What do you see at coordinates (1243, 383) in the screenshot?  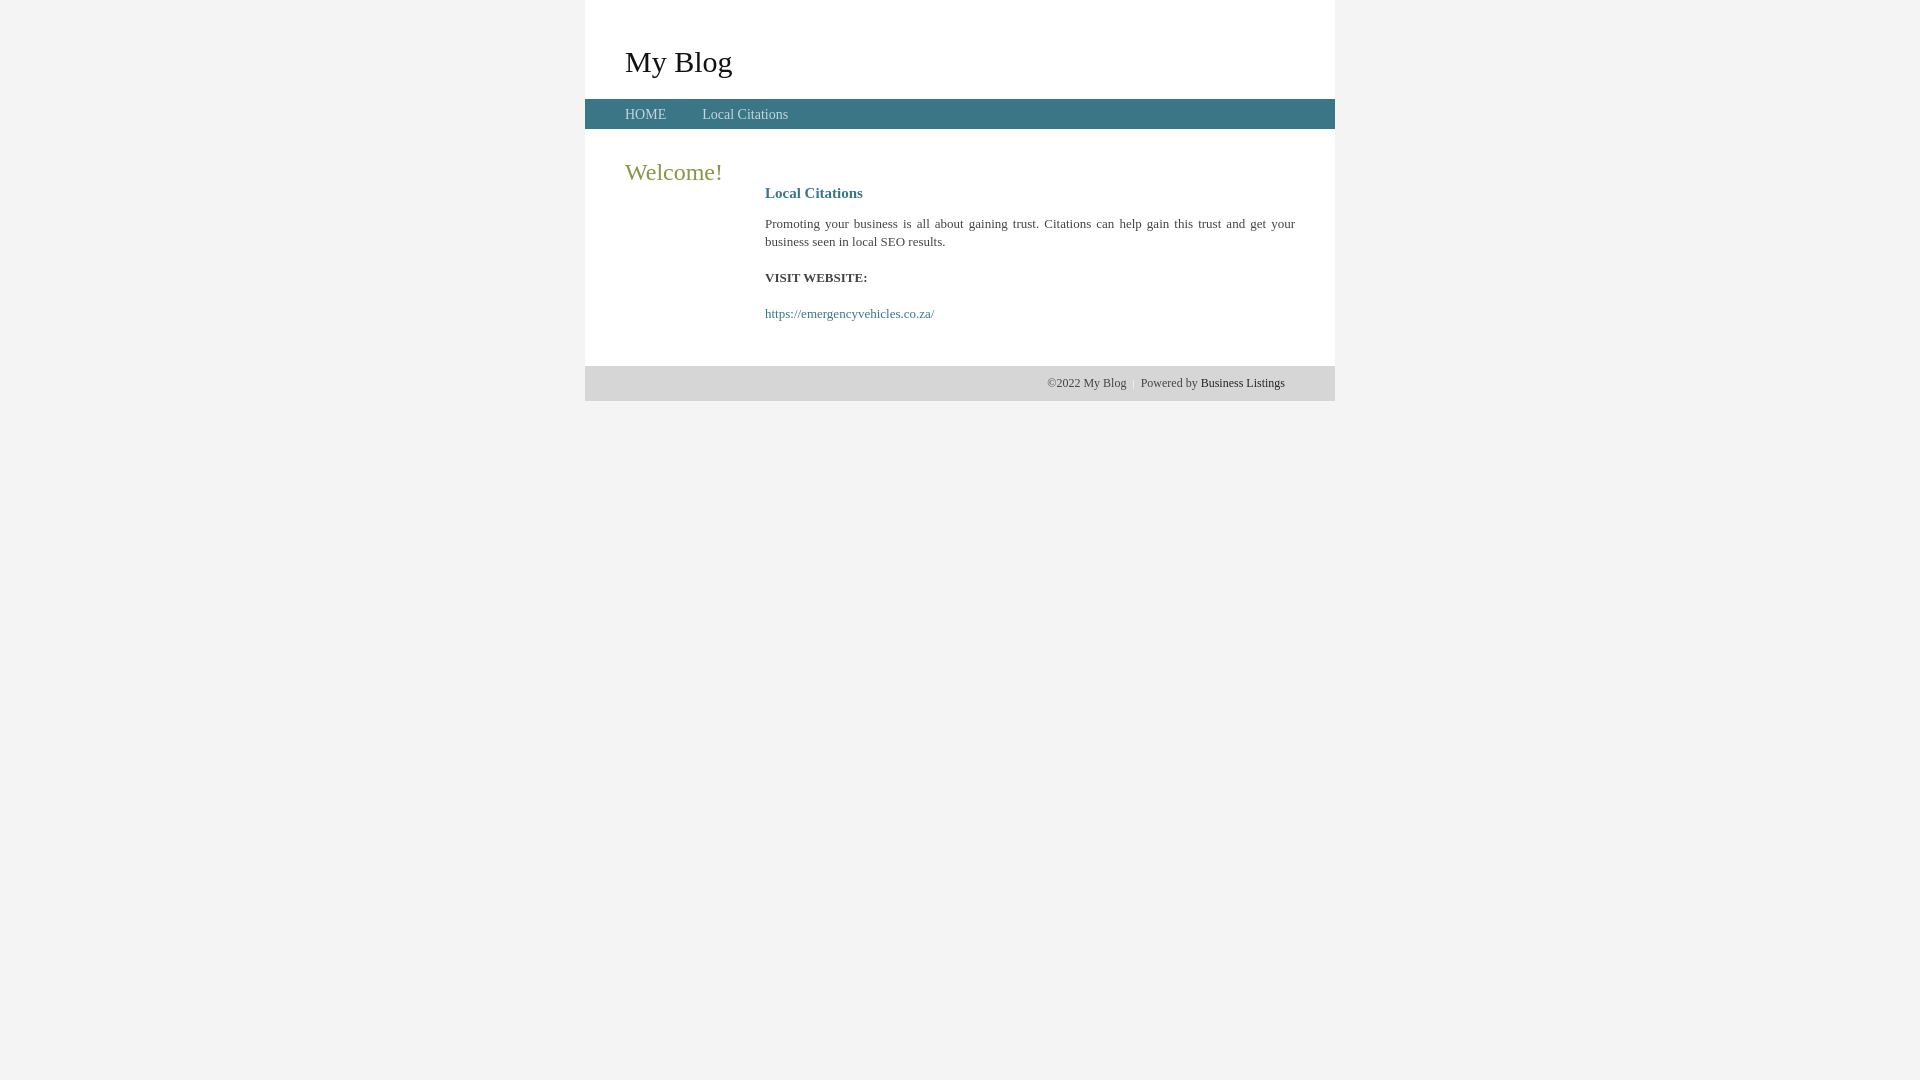 I see `Business Listings` at bounding box center [1243, 383].